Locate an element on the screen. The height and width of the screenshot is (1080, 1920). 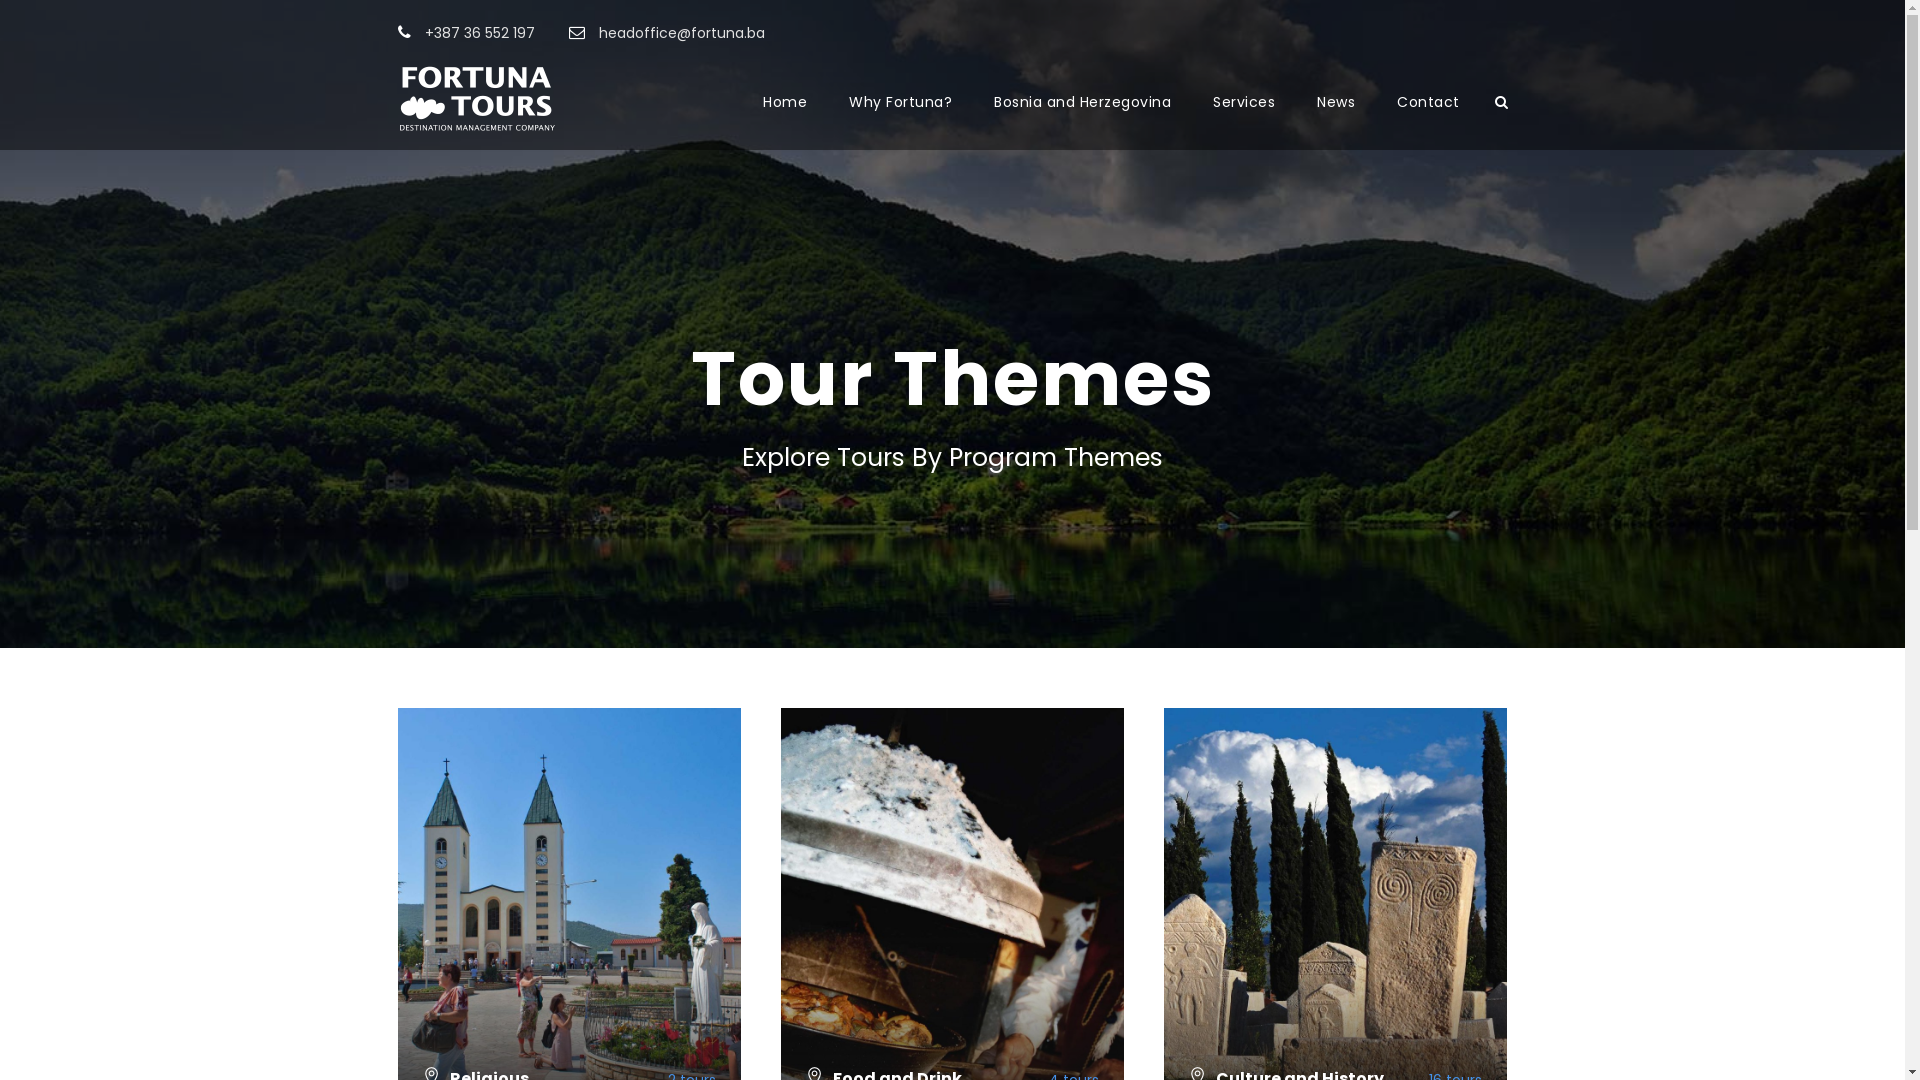
Why Fortuna? is located at coordinates (900, 120).